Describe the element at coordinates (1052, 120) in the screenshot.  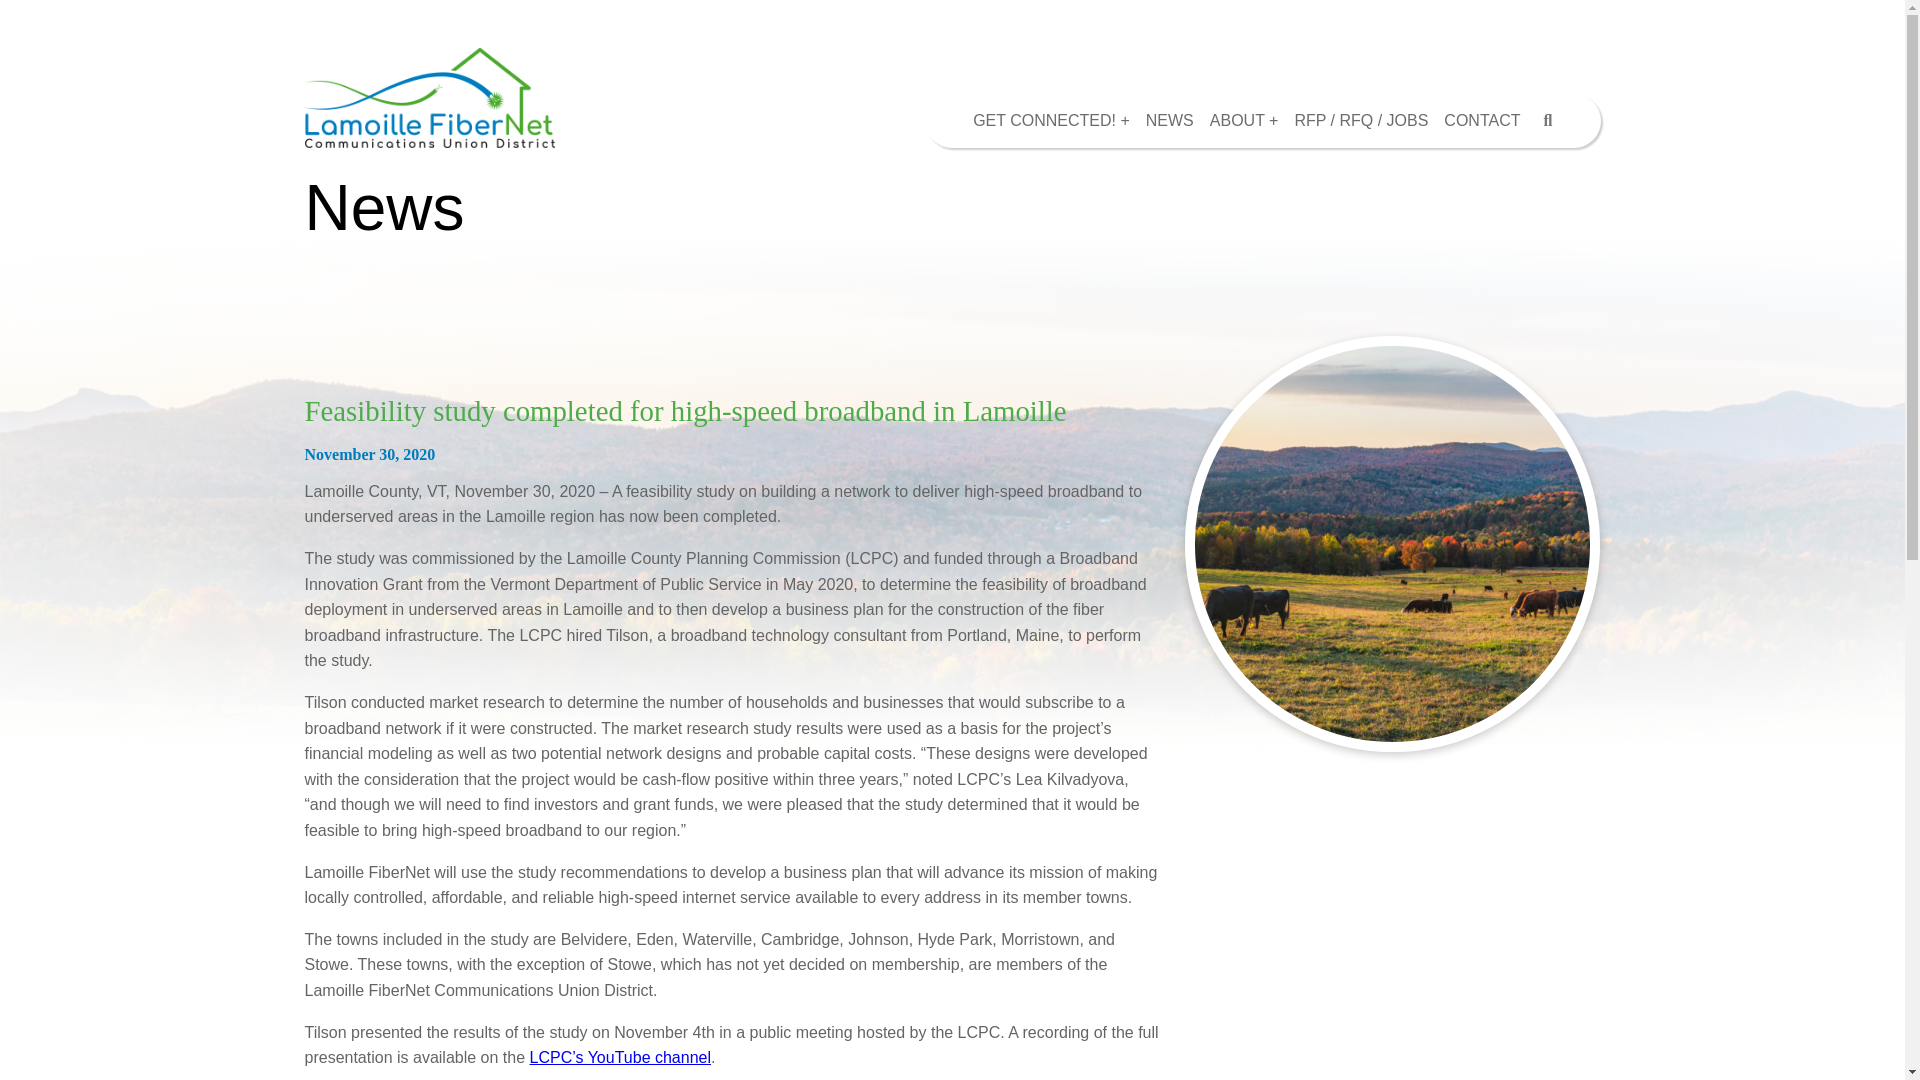
I see `GET CONNECTED!` at that location.